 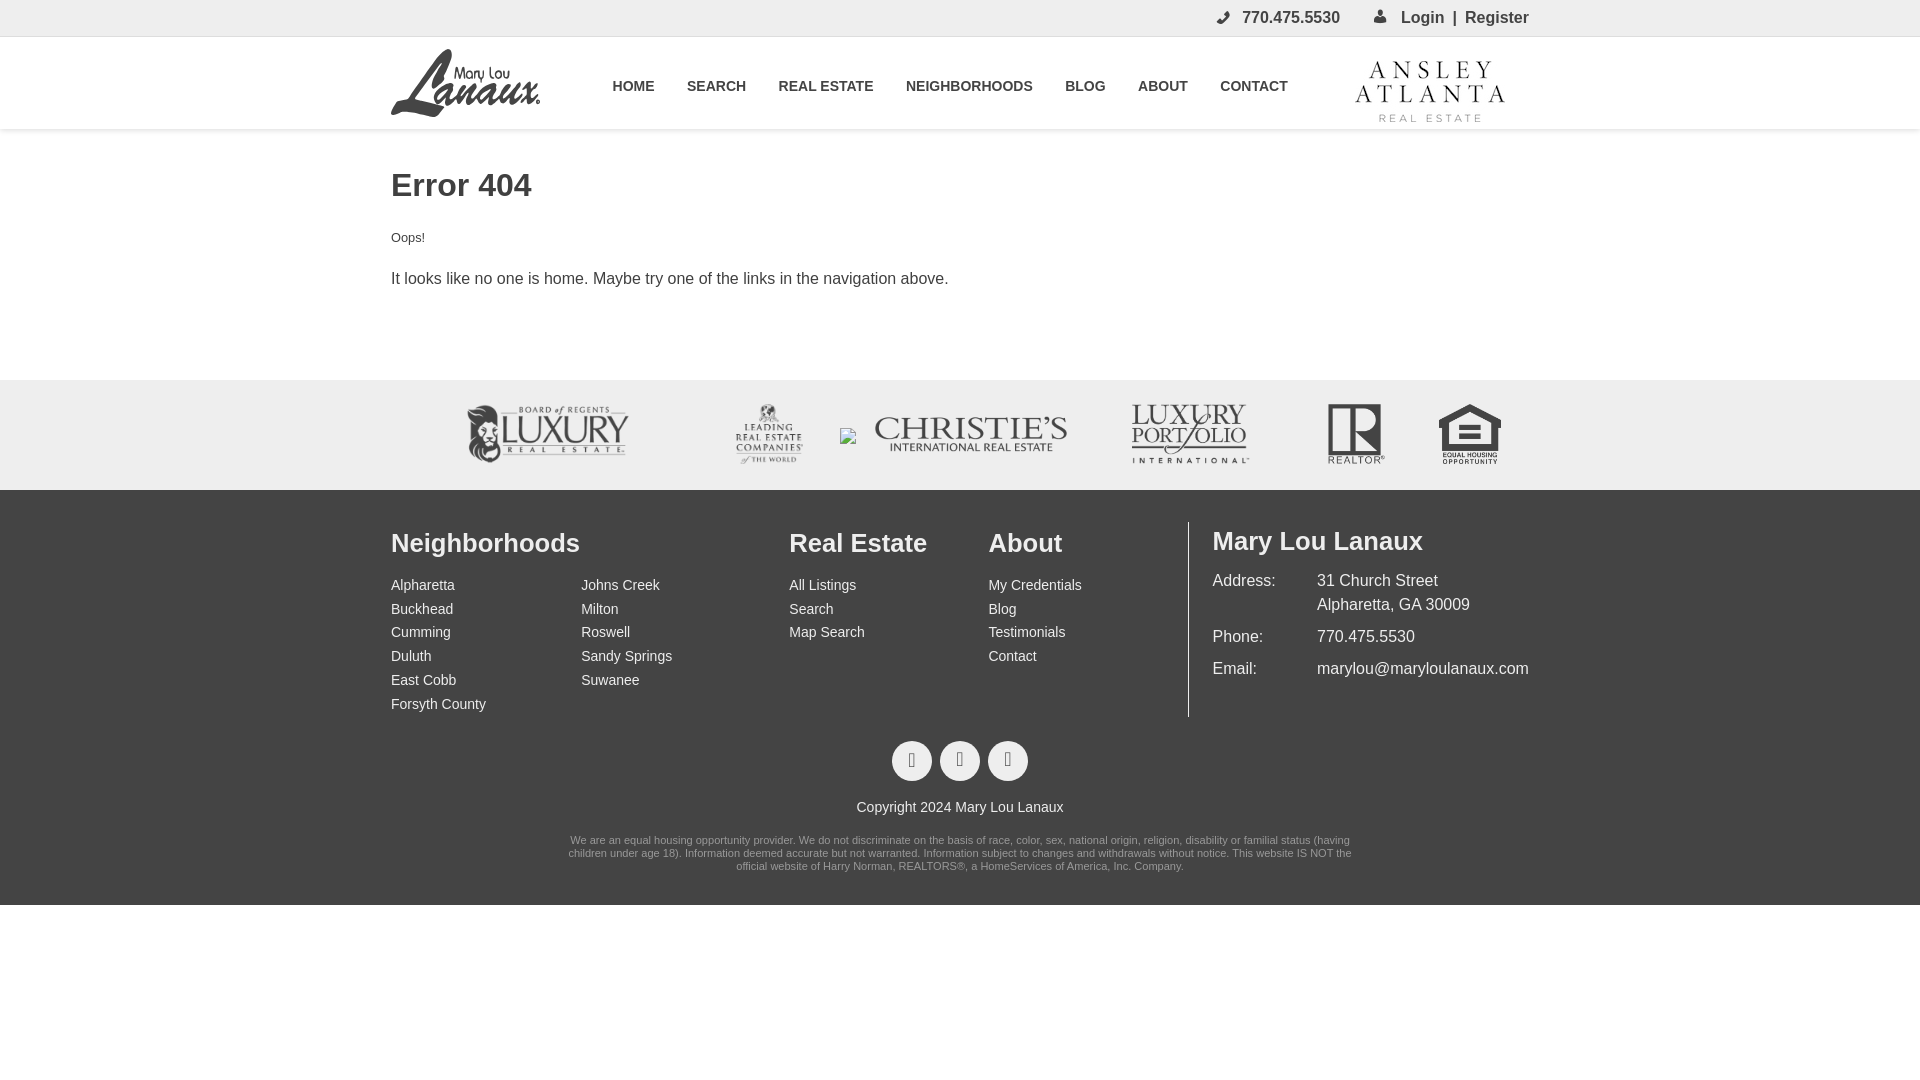 What do you see at coordinates (1423, 18) in the screenshot?
I see `Login` at bounding box center [1423, 18].